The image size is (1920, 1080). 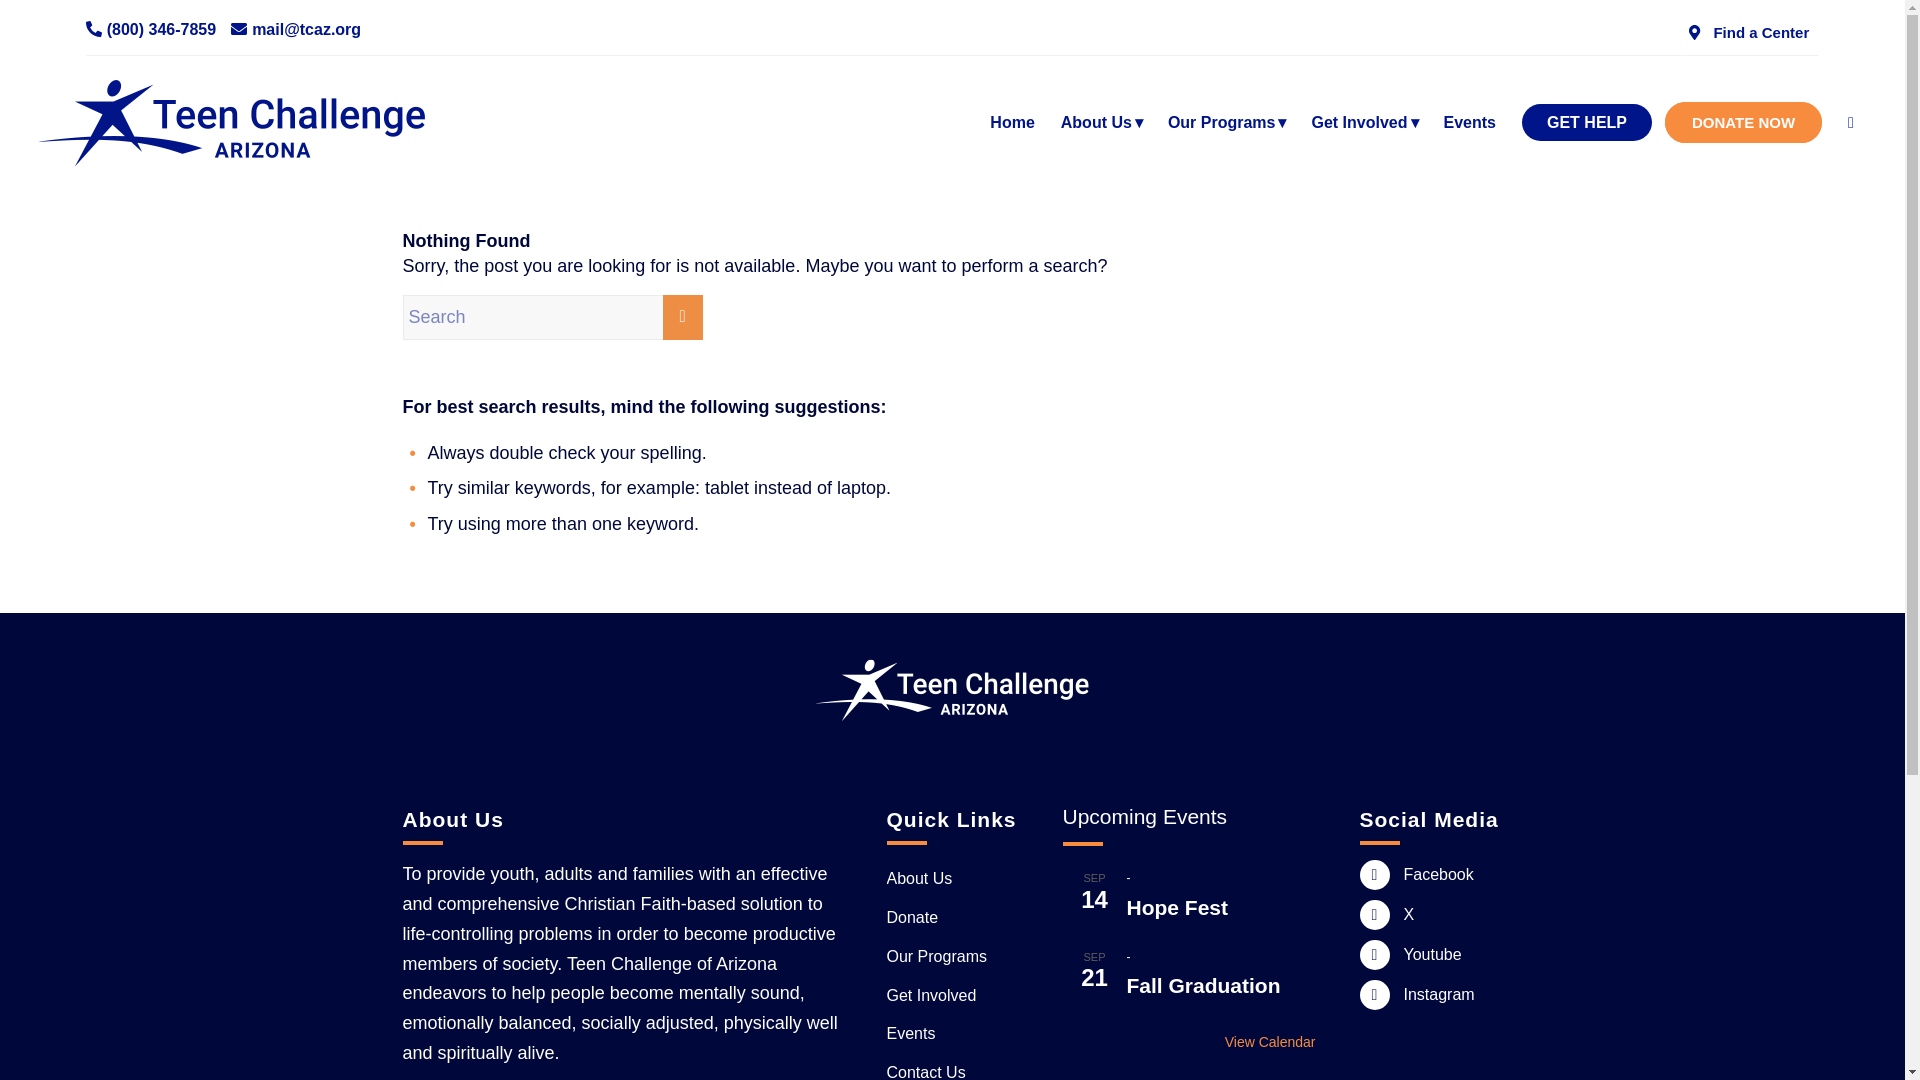 What do you see at coordinates (1374, 954) in the screenshot?
I see `Youtube` at bounding box center [1374, 954].